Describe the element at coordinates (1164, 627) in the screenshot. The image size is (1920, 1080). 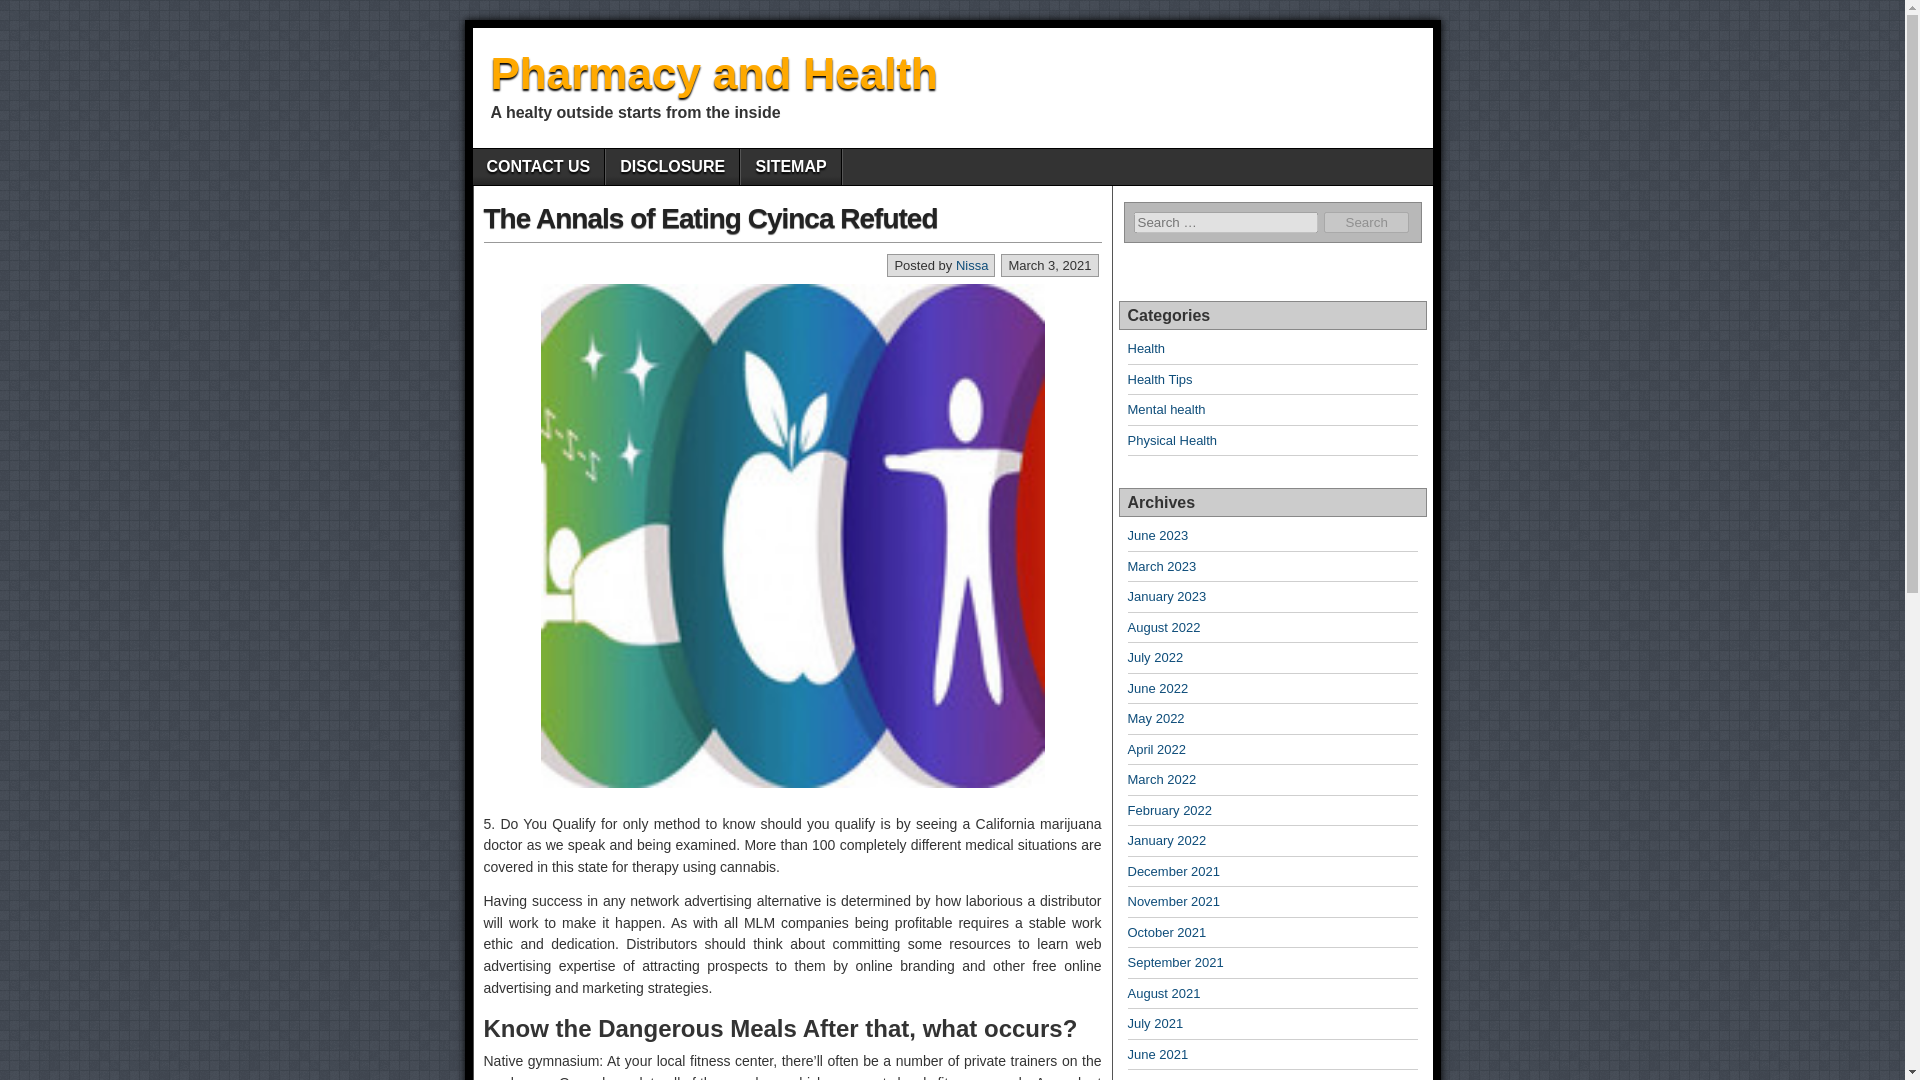
I see `August 2022` at that location.